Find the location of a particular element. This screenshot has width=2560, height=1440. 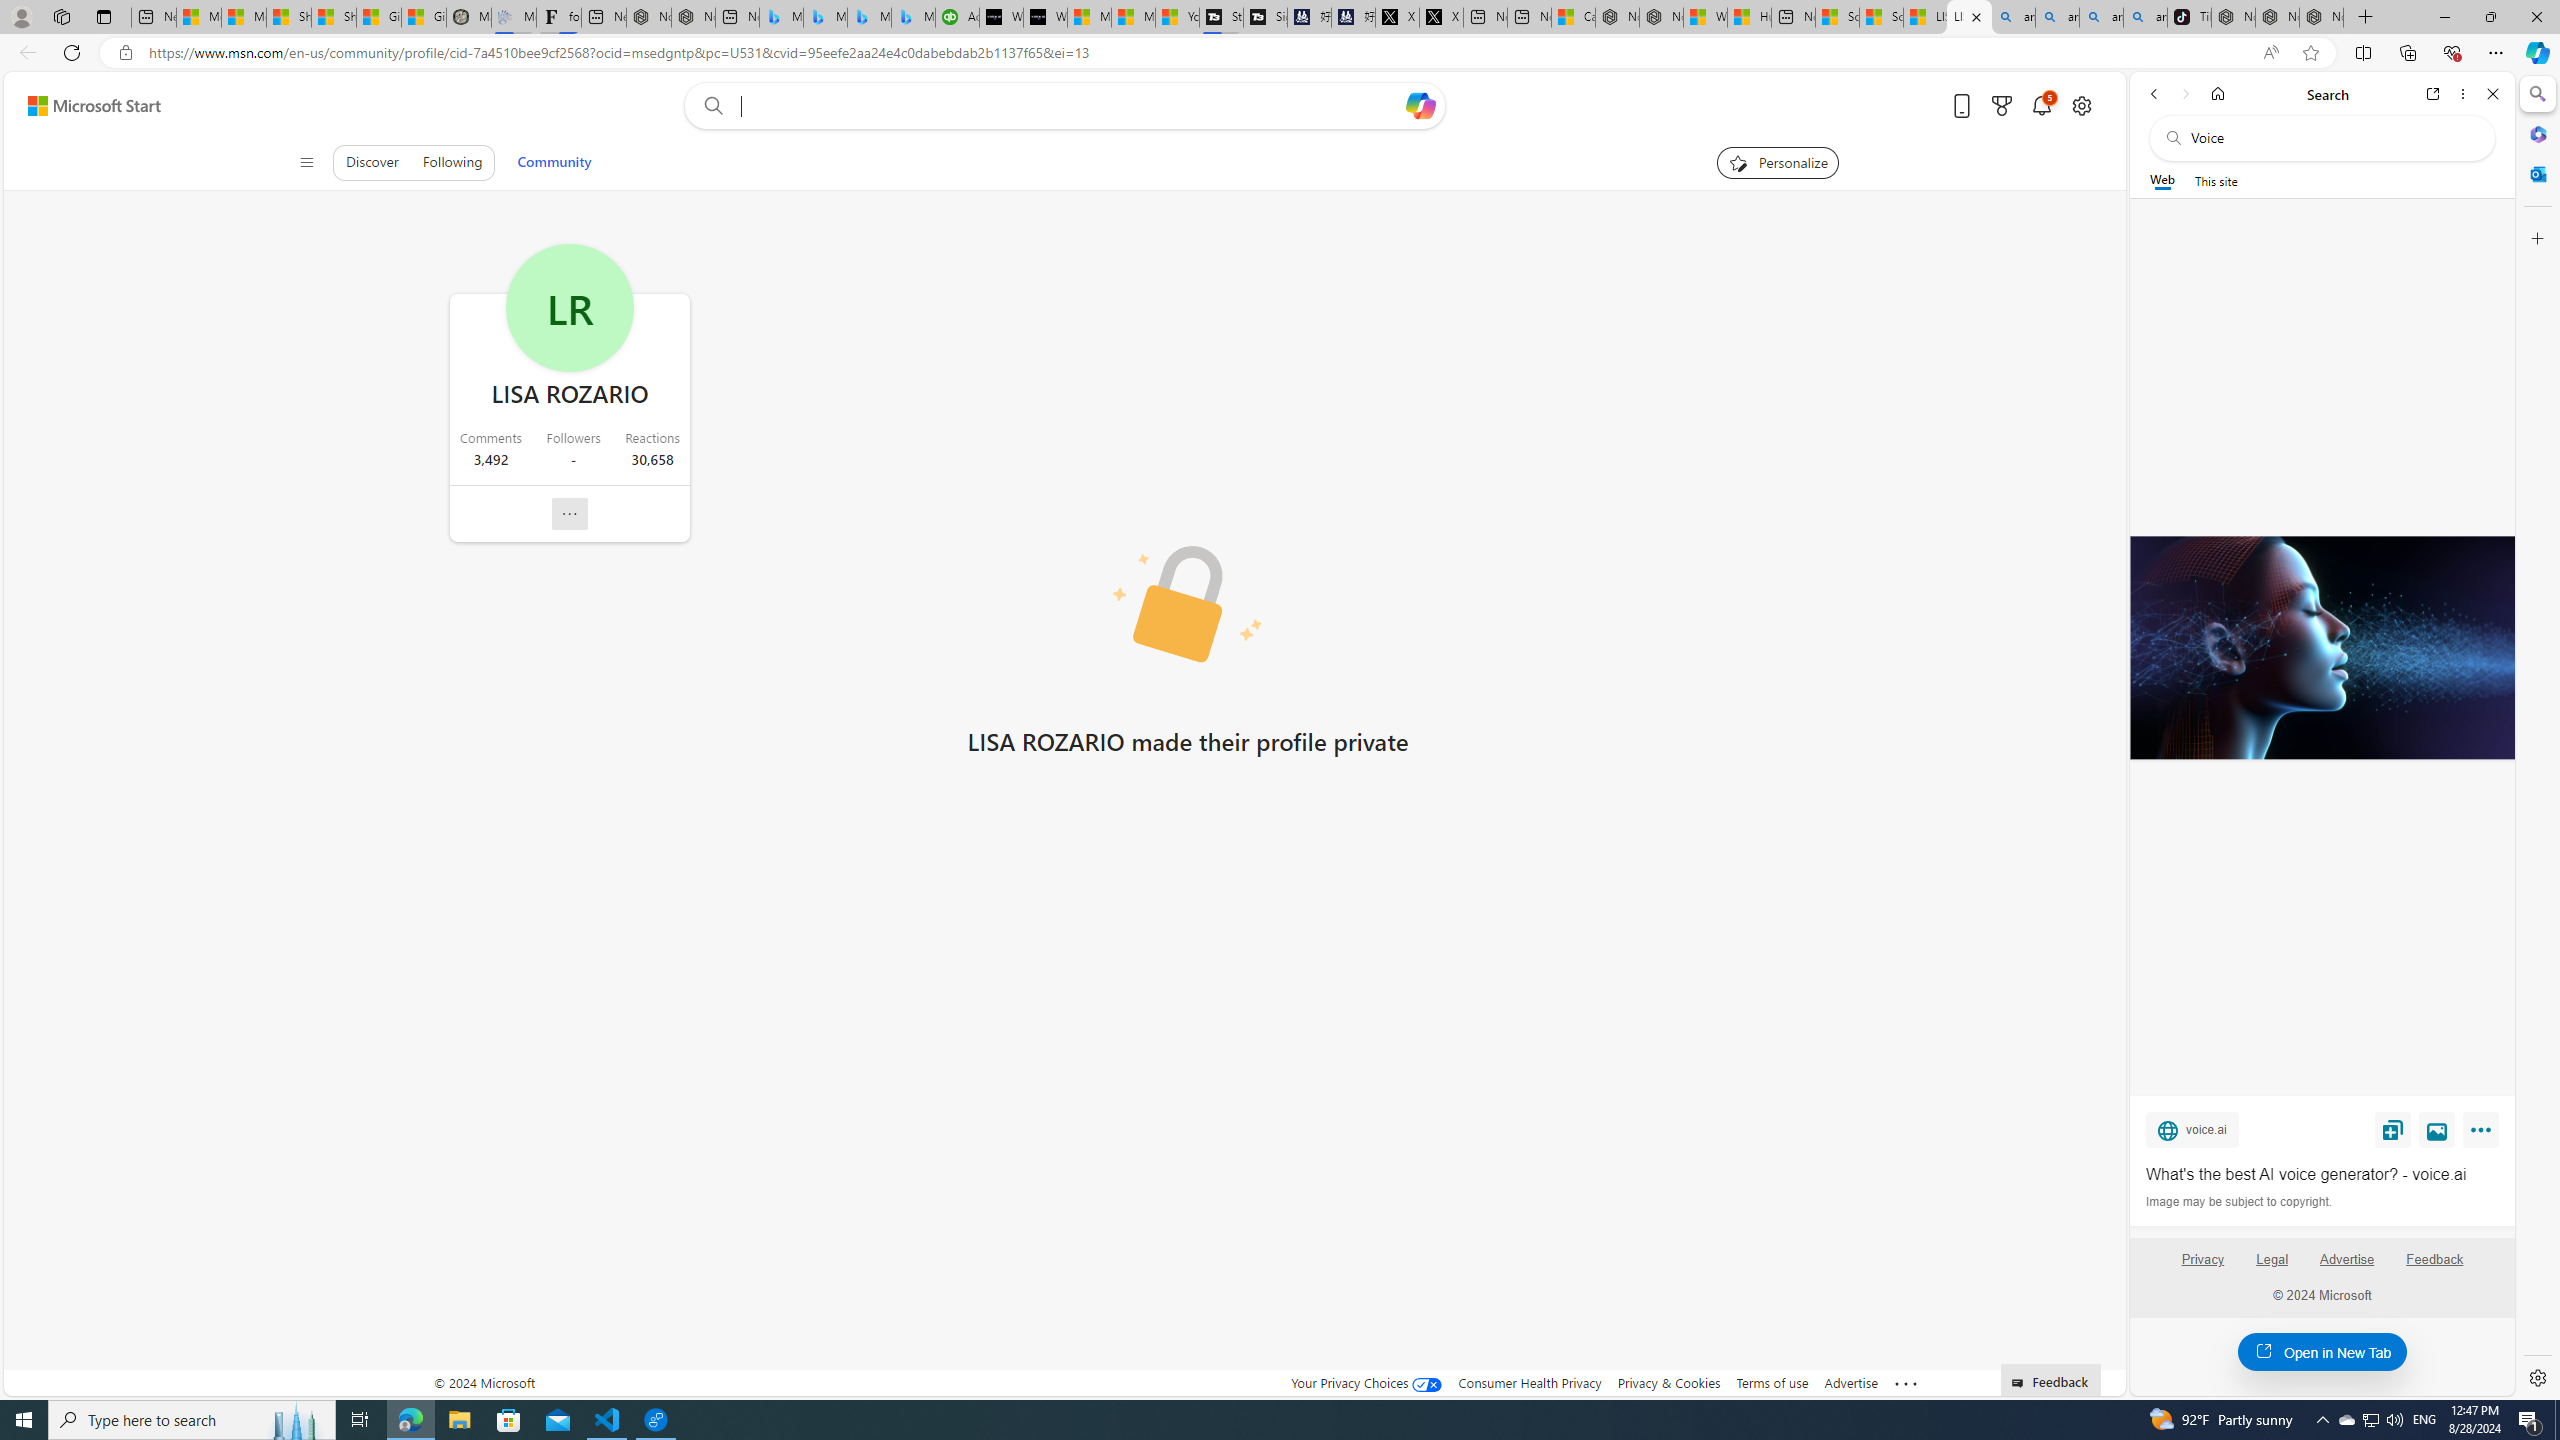

Microsoft Bing Travel - Shangri-La Hotel Bangkok is located at coordinates (914, 17).